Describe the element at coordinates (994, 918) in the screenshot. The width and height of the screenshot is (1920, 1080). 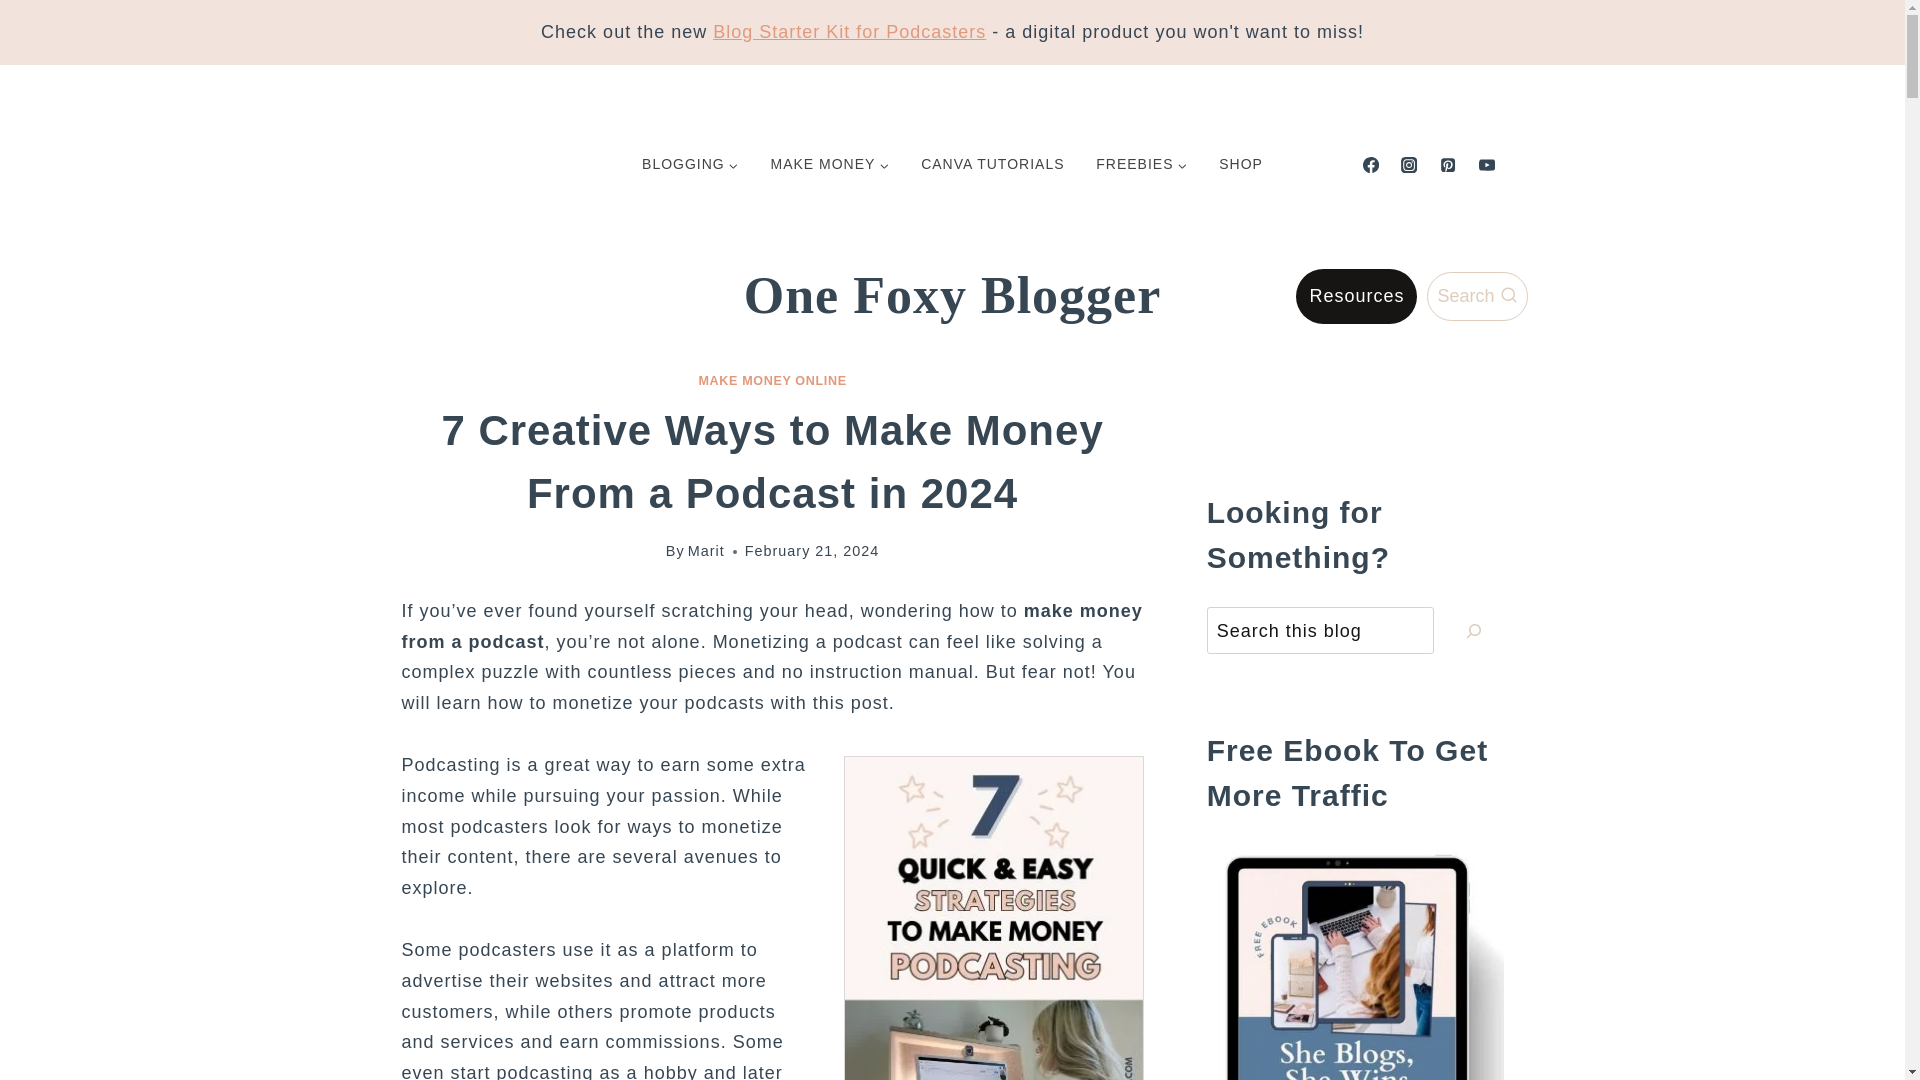
I see `7 Creative Ways to Make Money From a Podcast in 2024 1` at that location.